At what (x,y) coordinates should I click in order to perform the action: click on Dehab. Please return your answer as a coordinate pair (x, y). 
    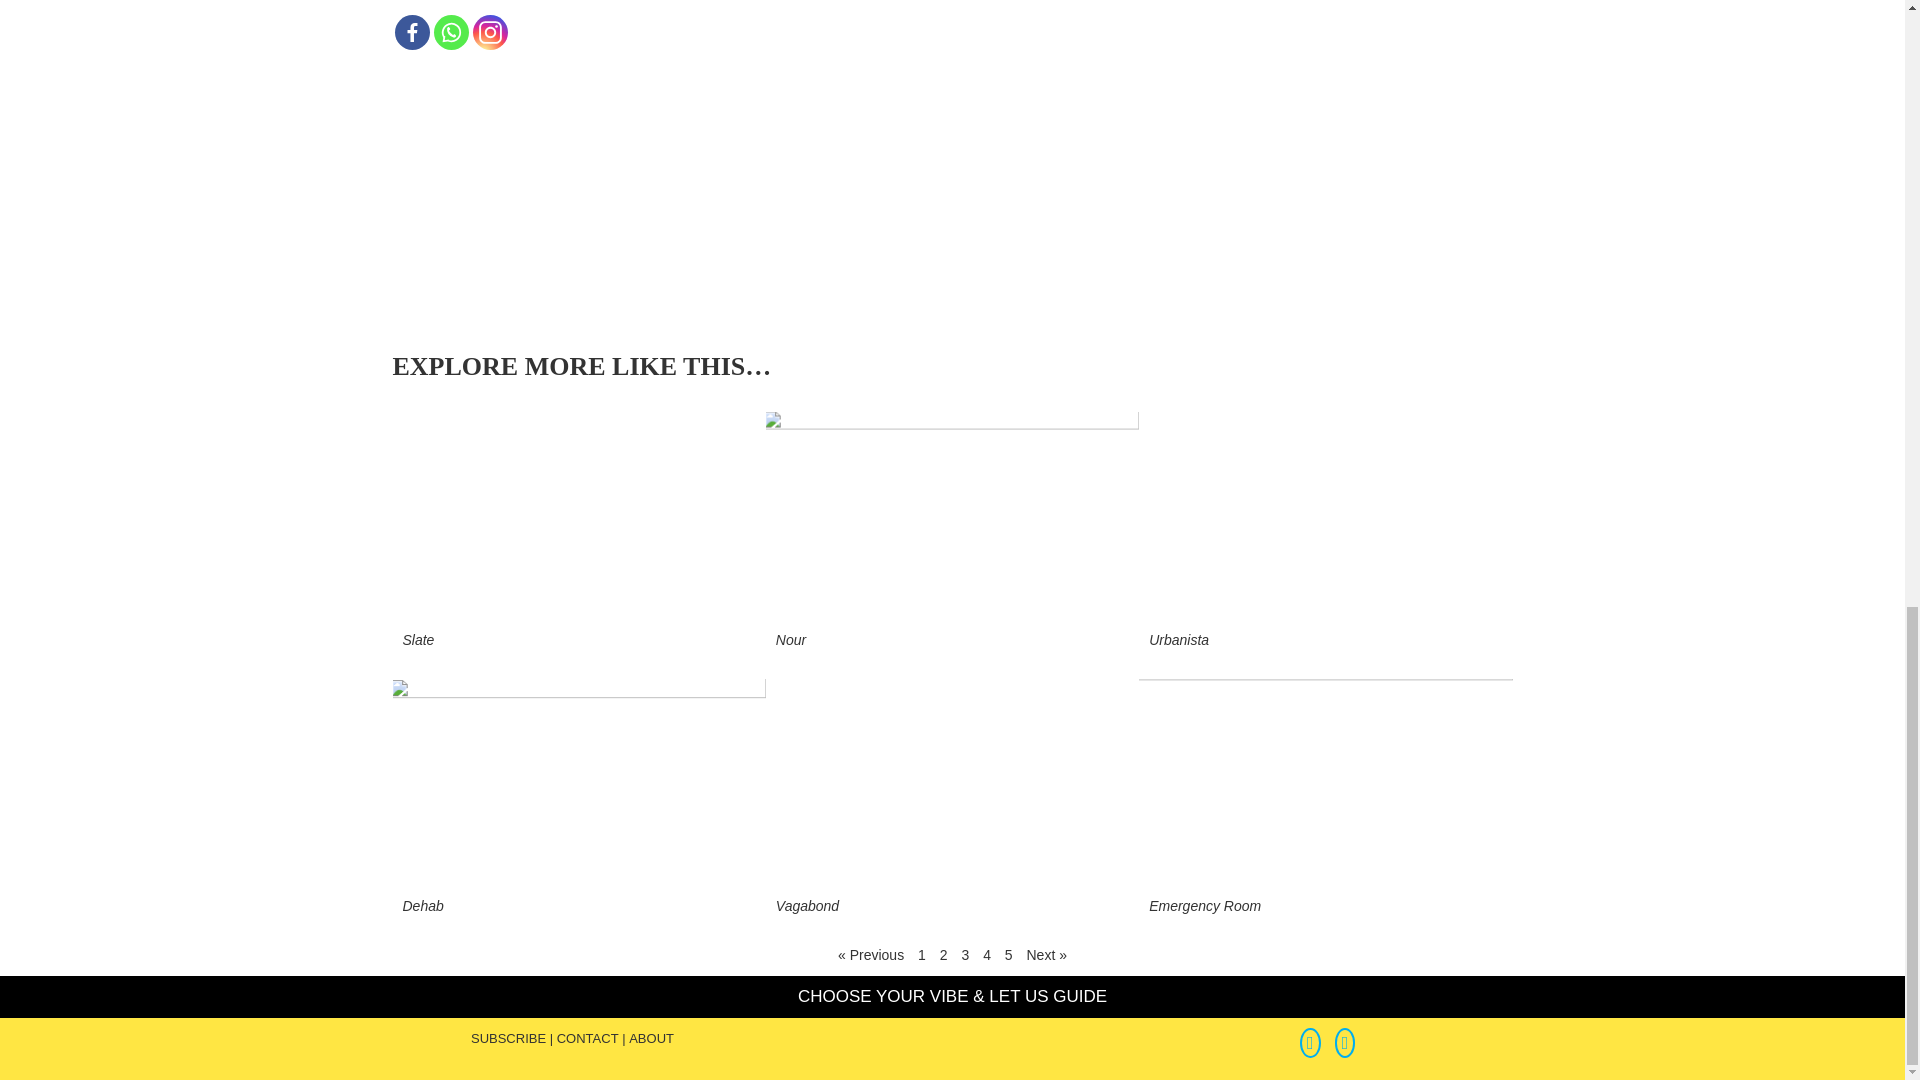
    Looking at the image, I should click on (422, 905).